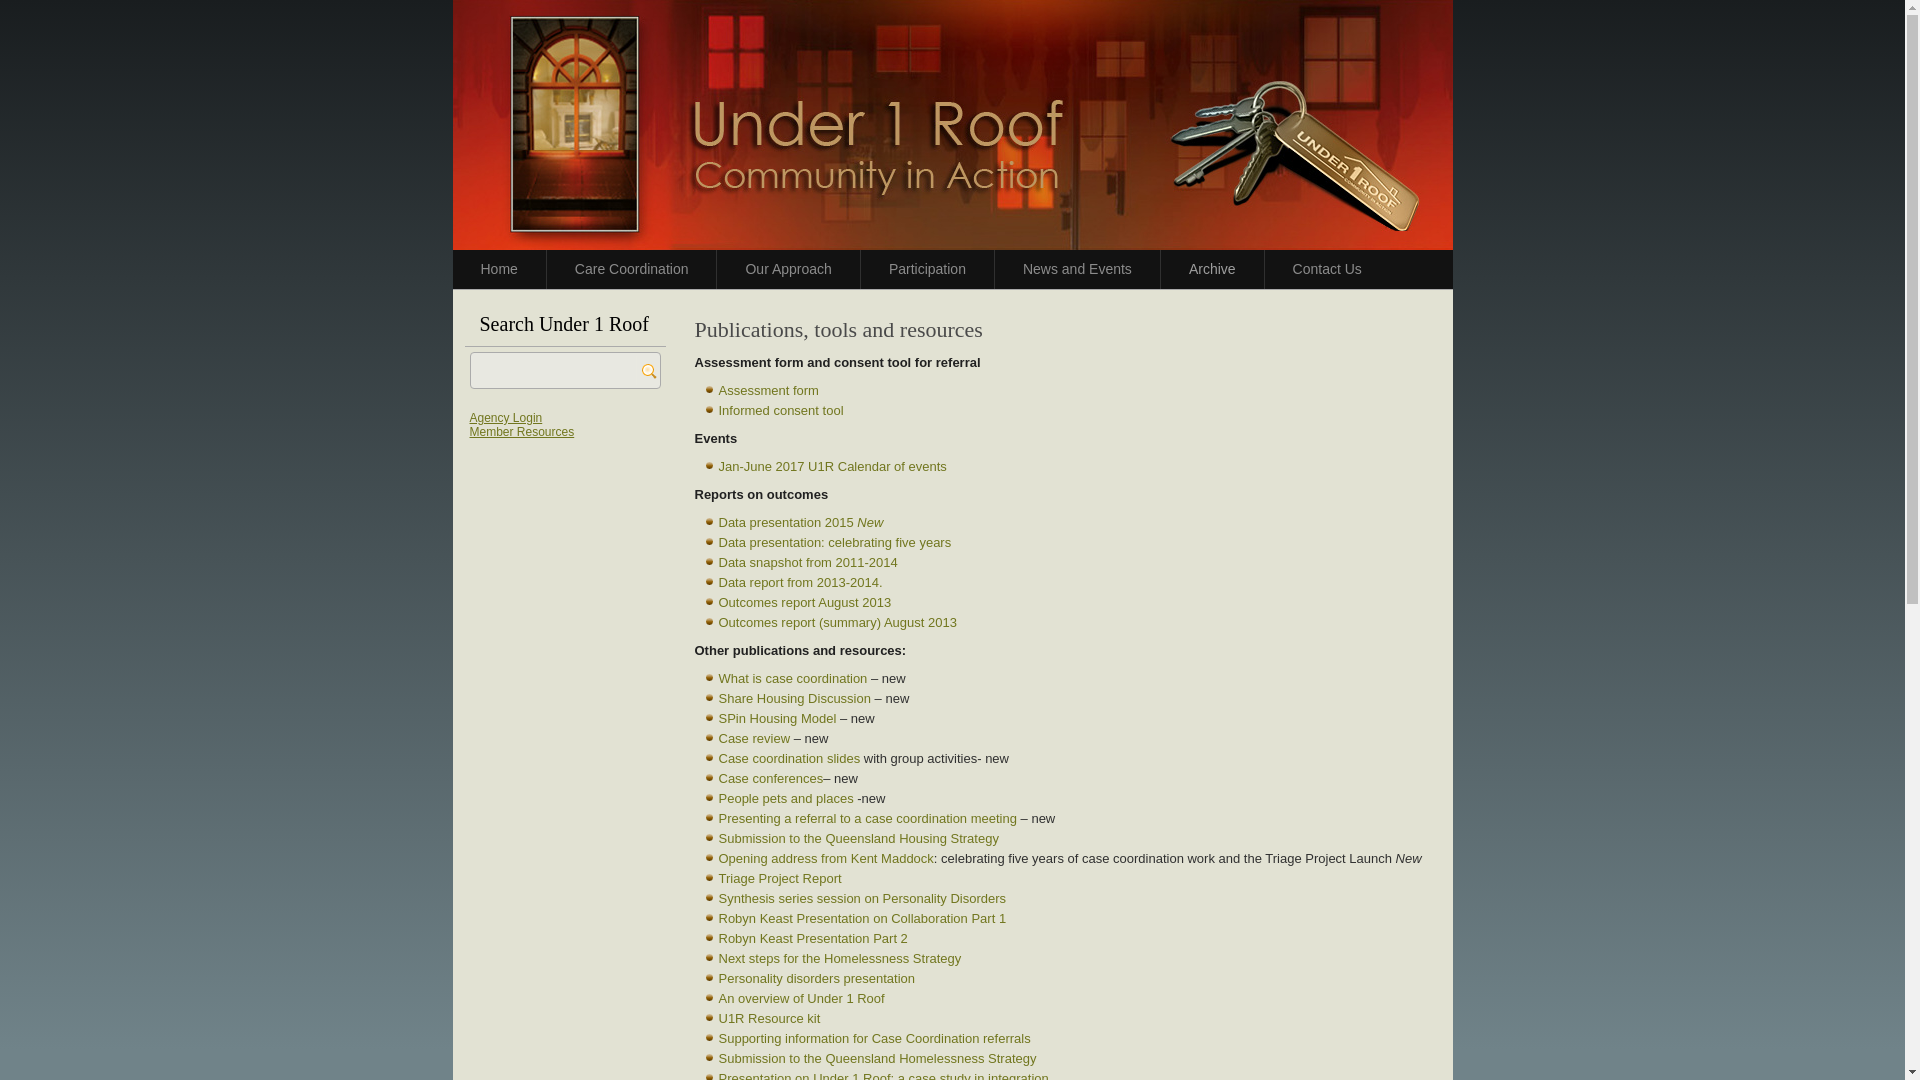 The height and width of the screenshot is (1080, 1920). Describe the element at coordinates (837, 622) in the screenshot. I see `Outcomes report (summary) August 2013` at that location.